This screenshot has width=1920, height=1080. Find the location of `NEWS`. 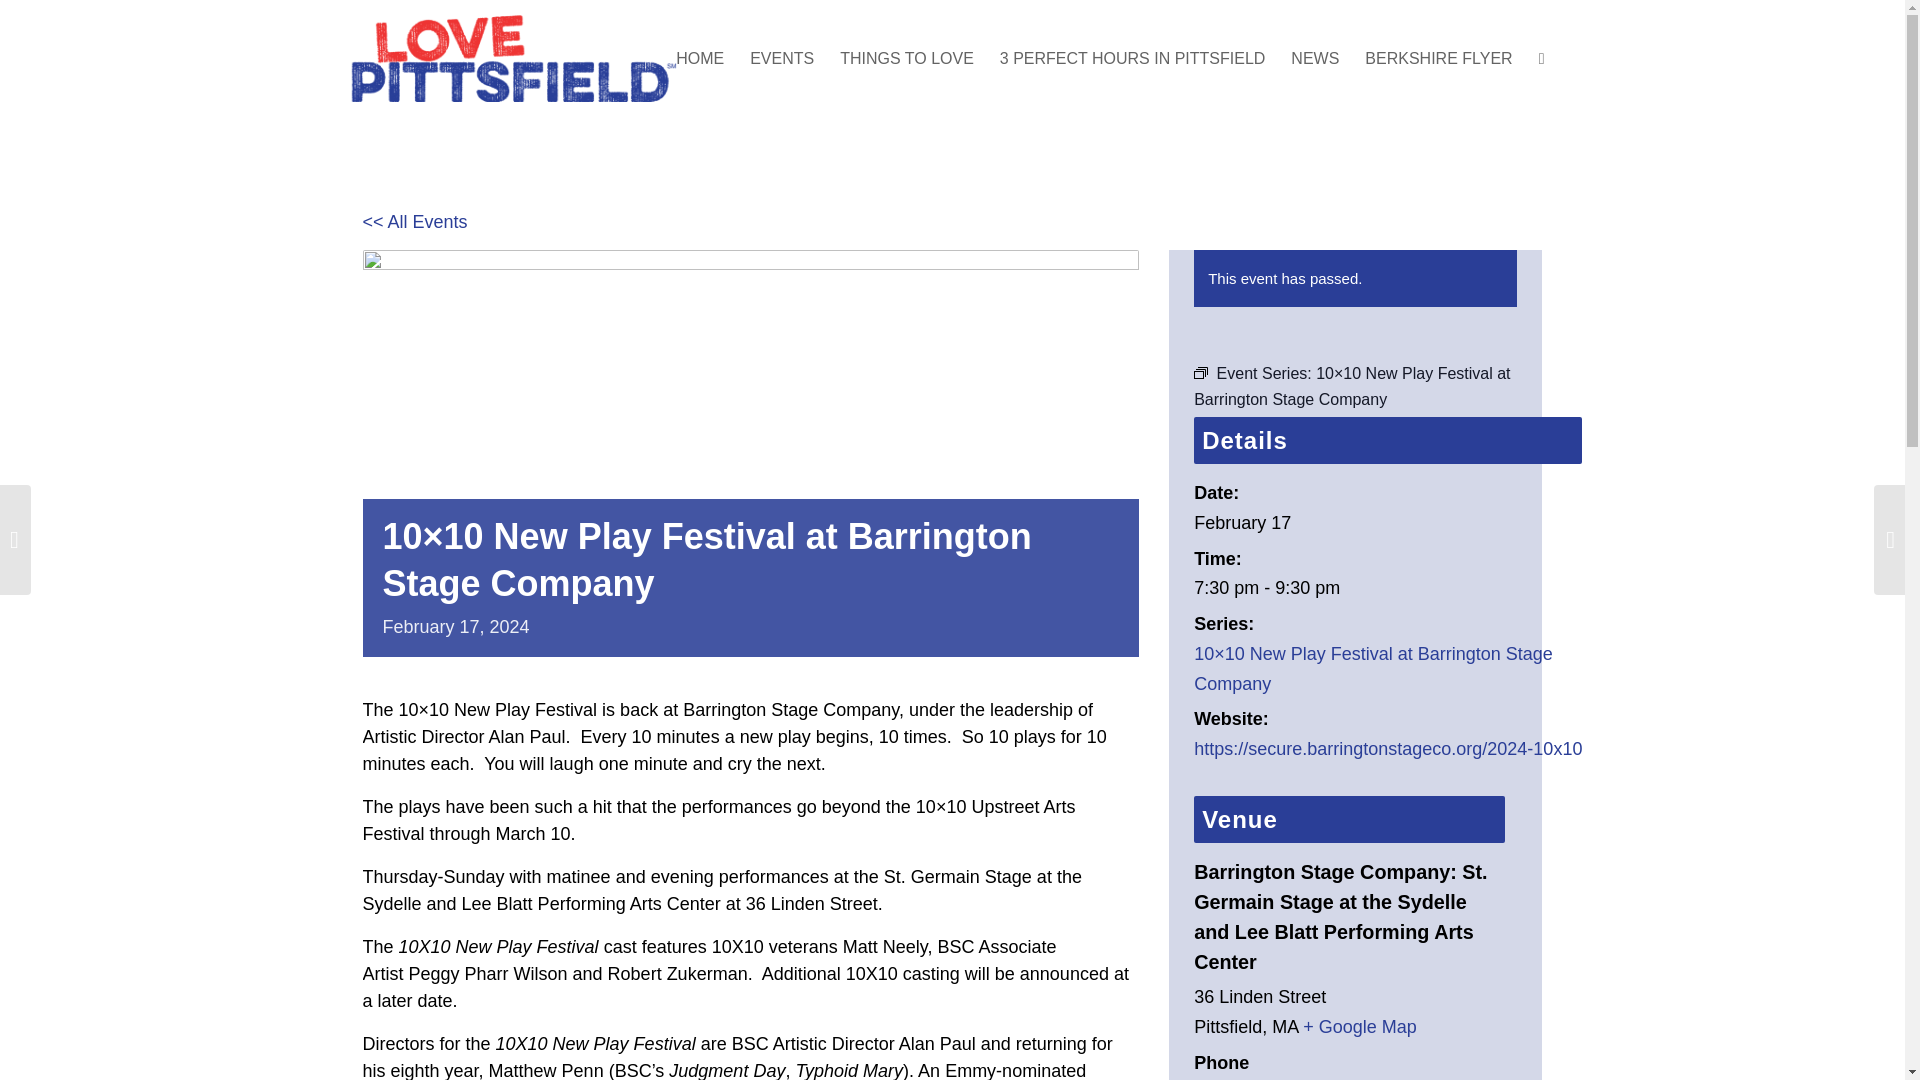

NEWS is located at coordinates (1314, 58).